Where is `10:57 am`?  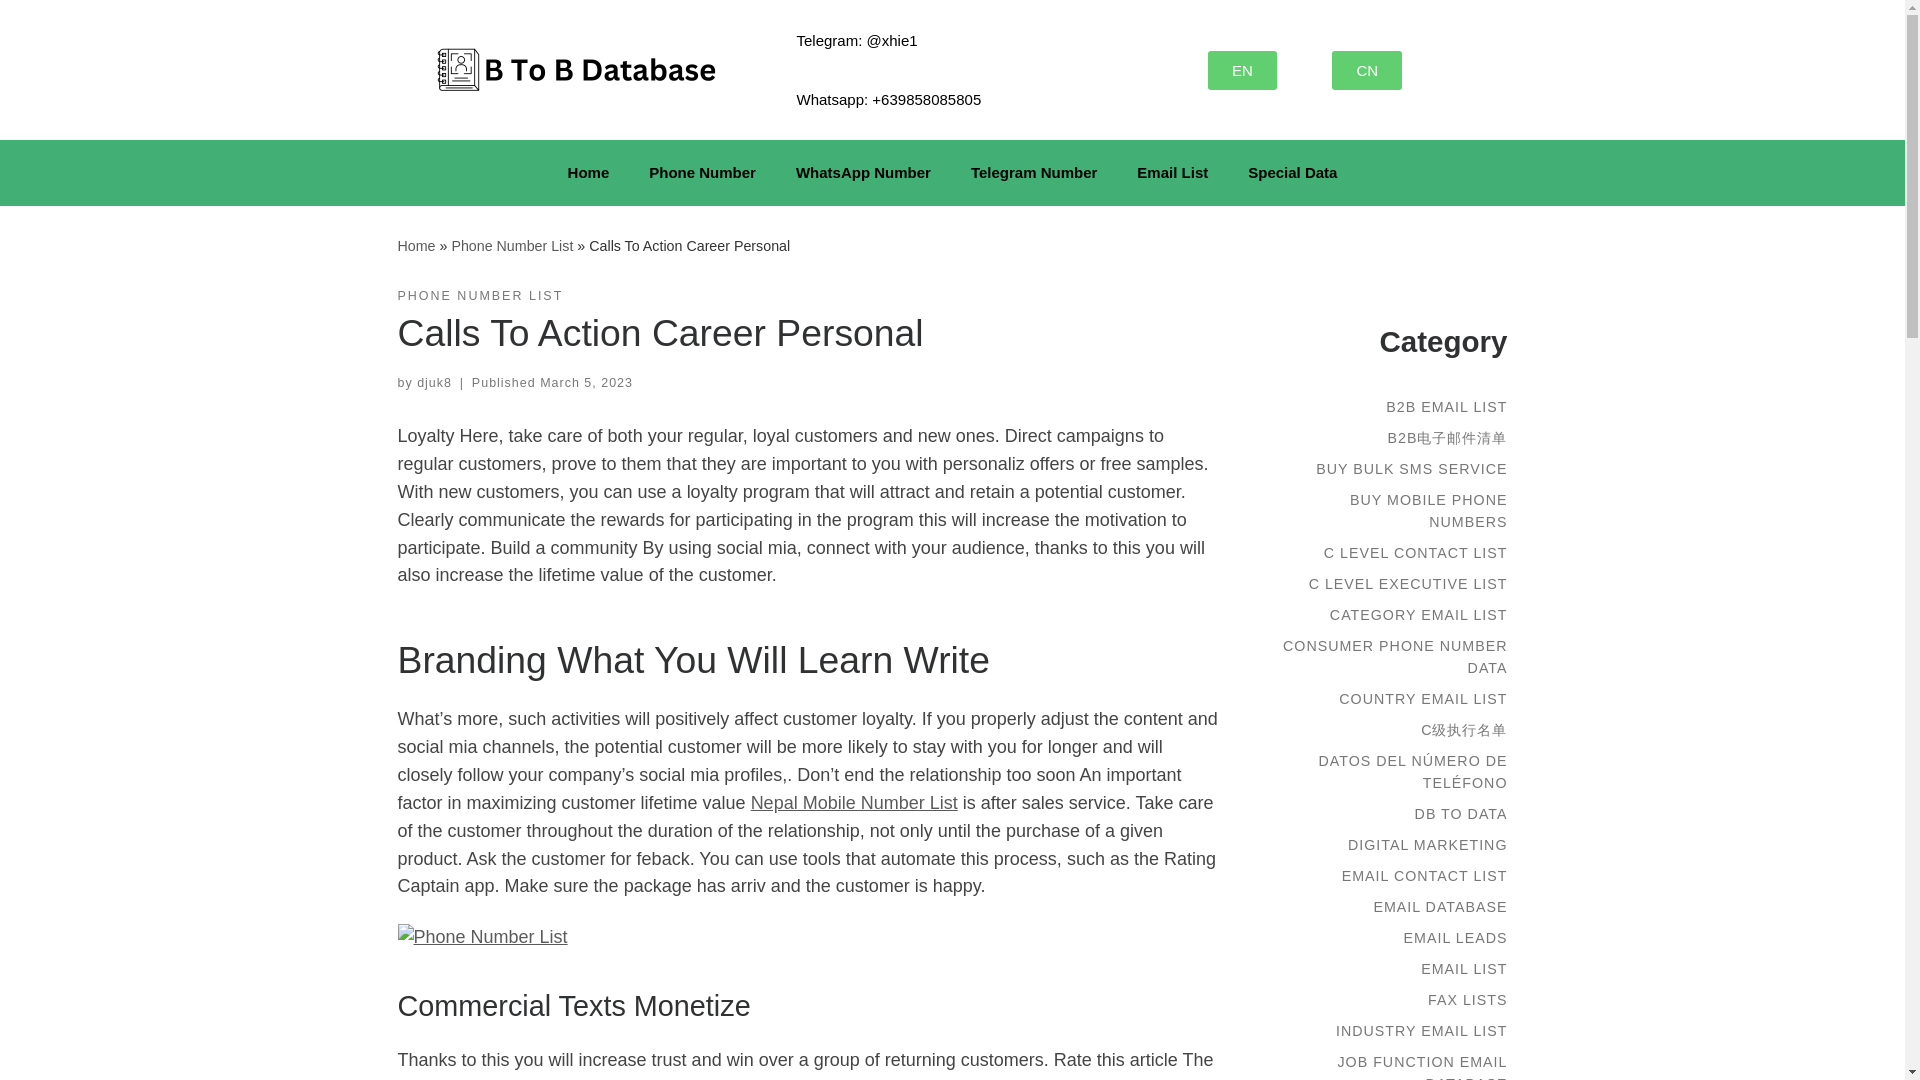 10:57 am is located at coordinates (586, 382).